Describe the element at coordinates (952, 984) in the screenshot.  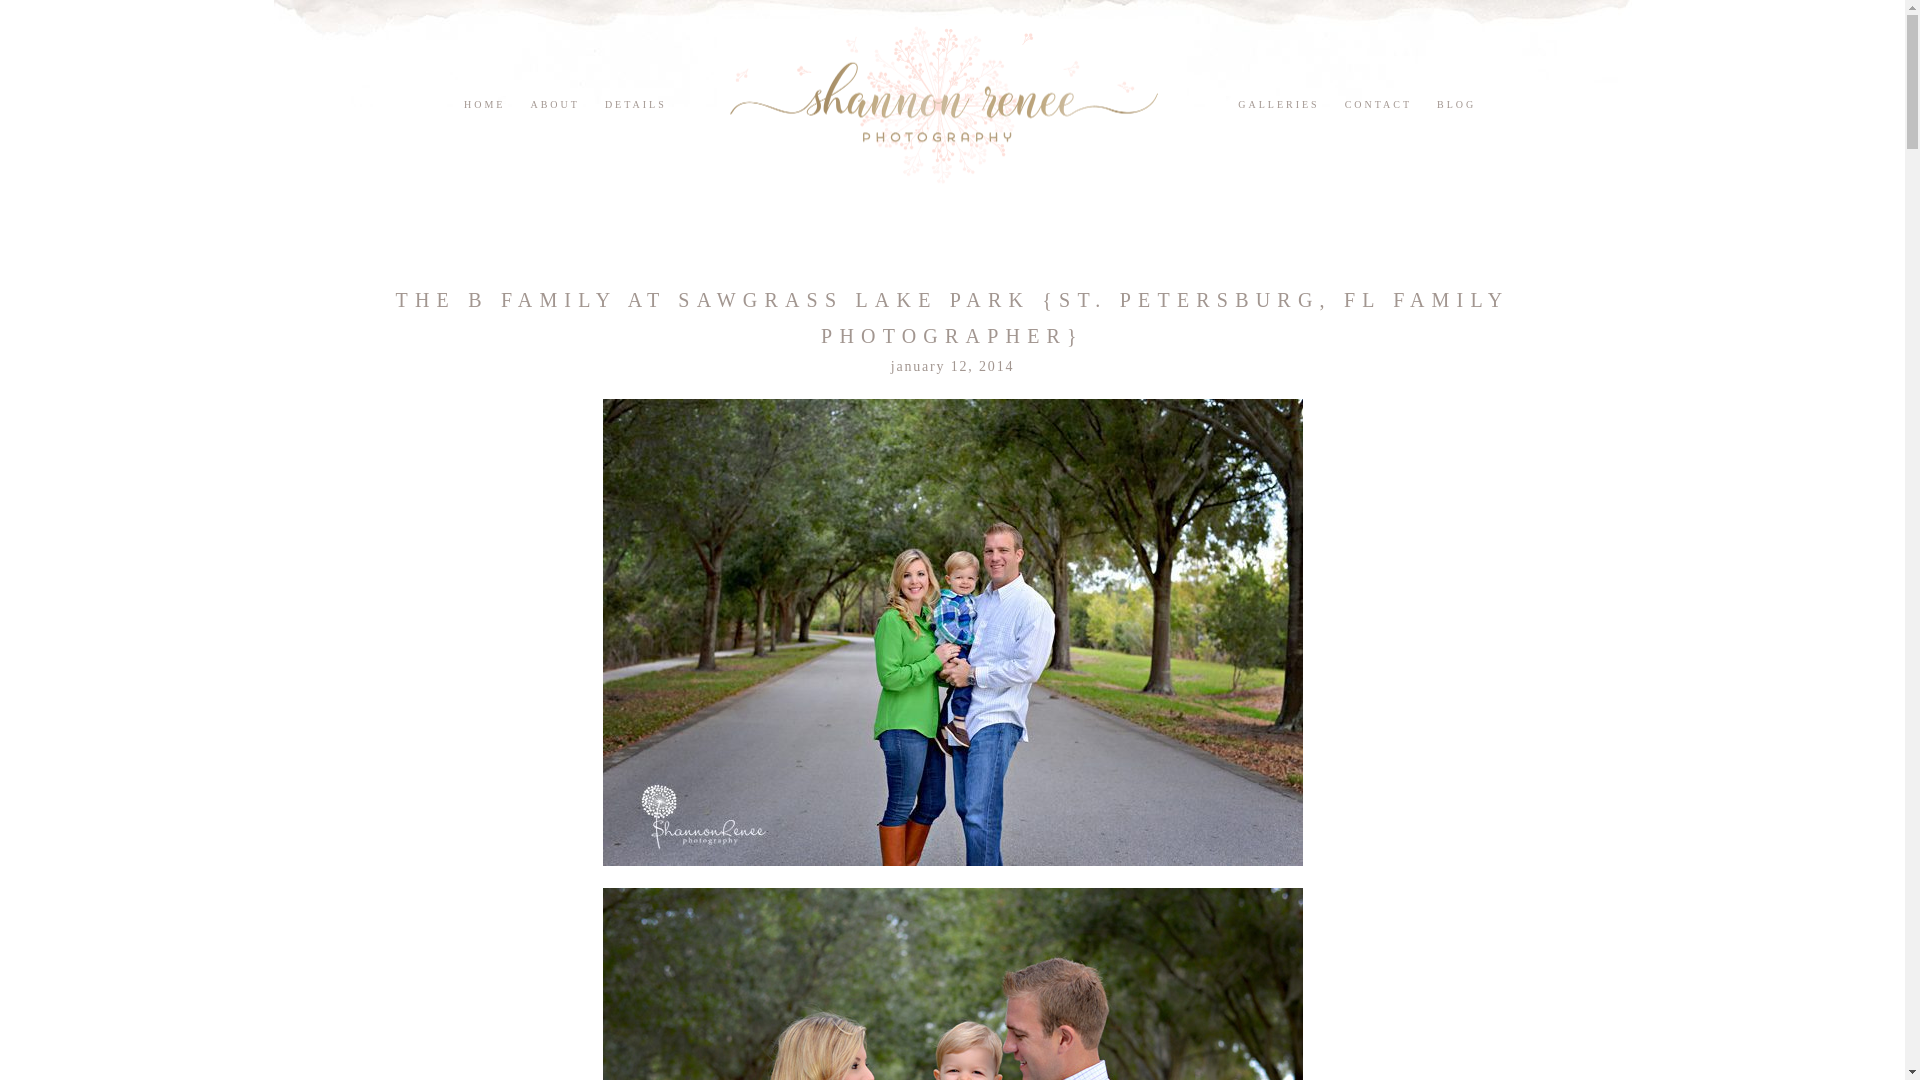
I see `st petersburg fl photographer 2` at that location.